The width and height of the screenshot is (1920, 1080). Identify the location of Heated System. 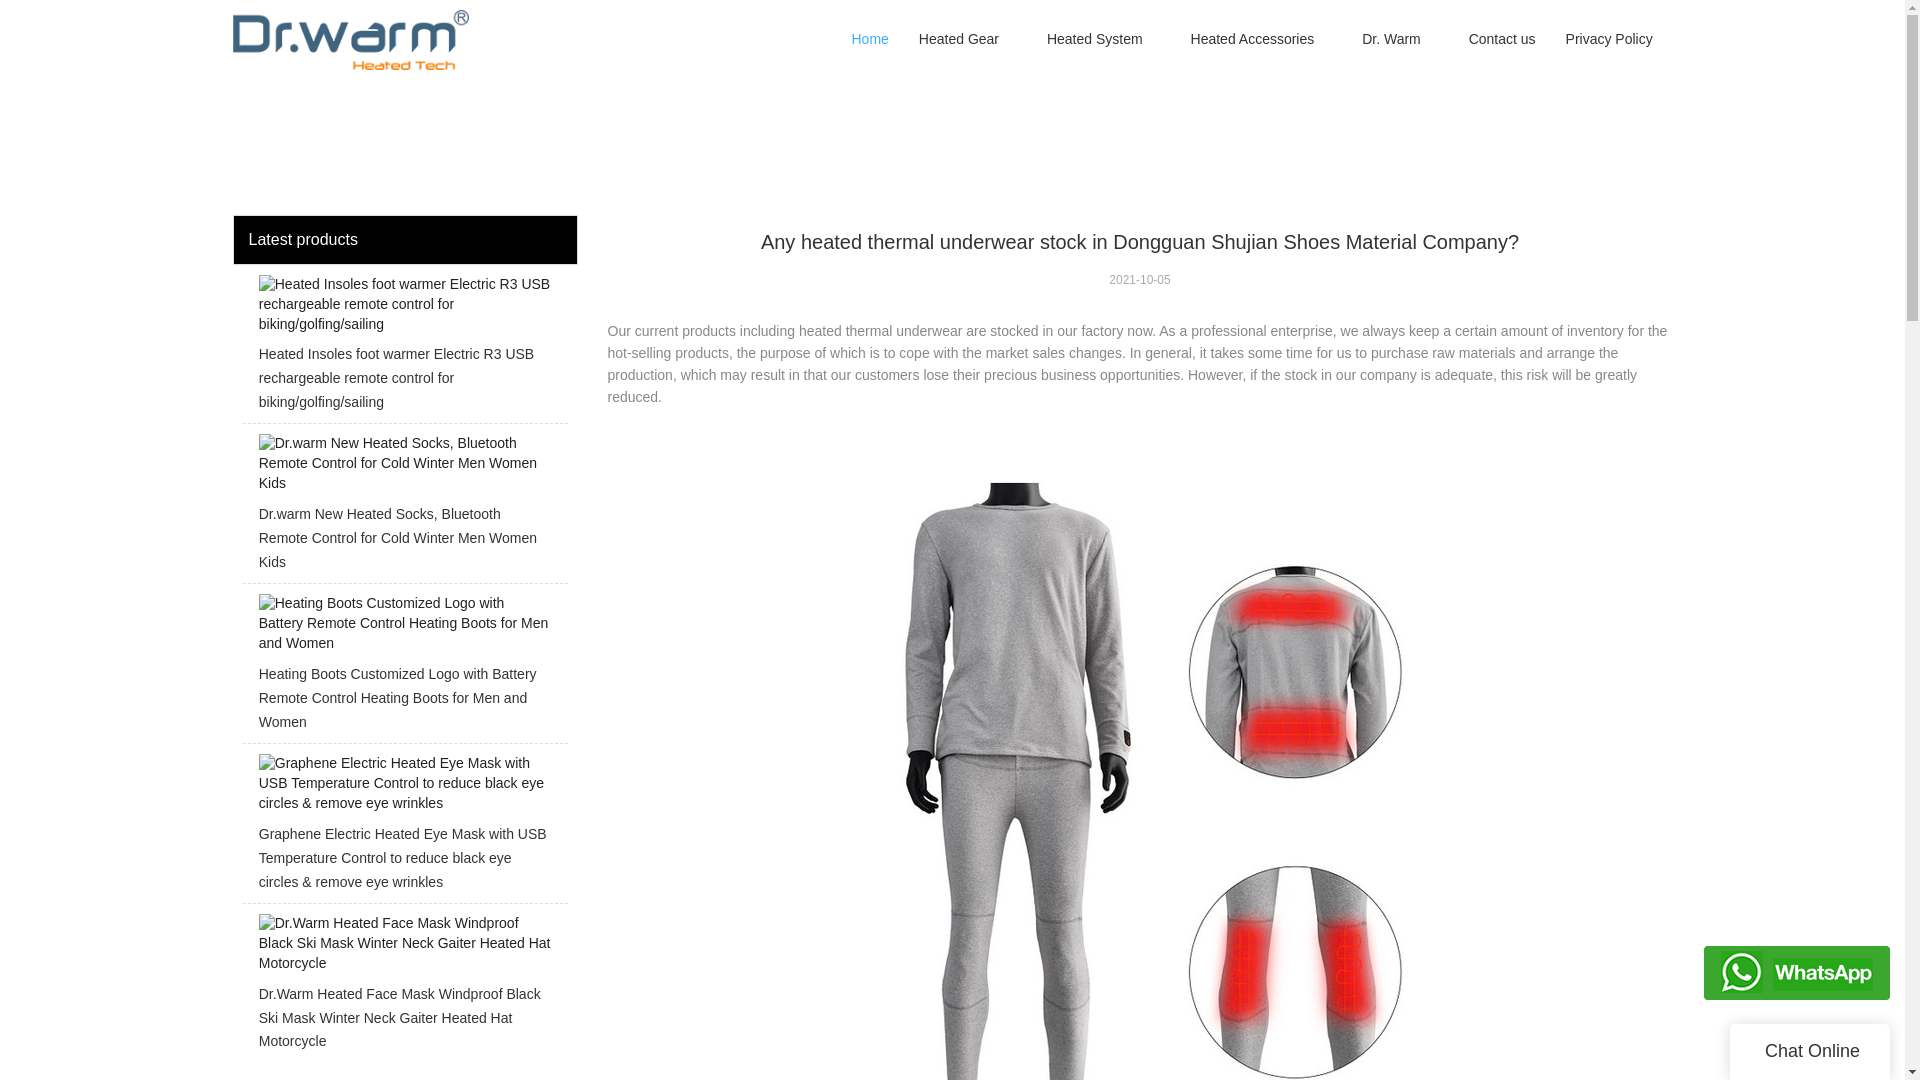
(1094, 40).